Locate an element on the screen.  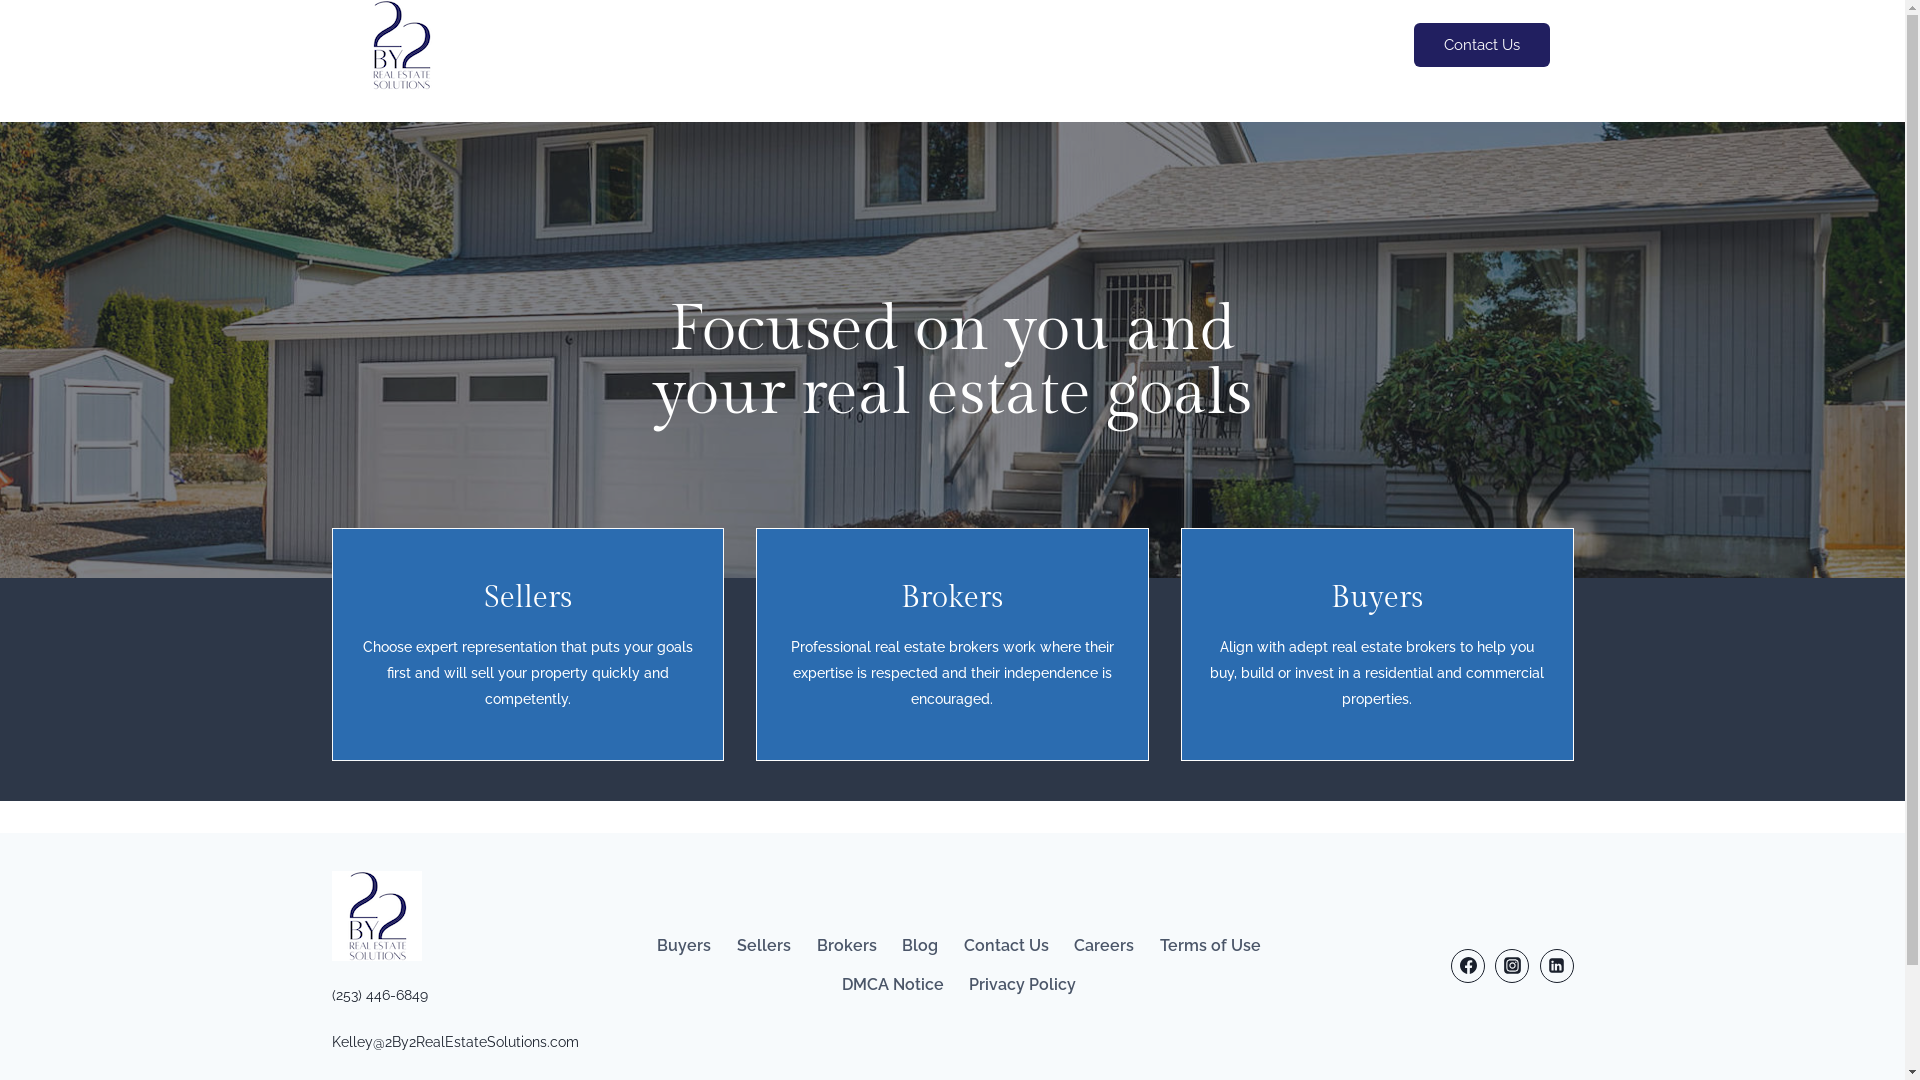
Terms of Use is located at coordinates (1210, 946).